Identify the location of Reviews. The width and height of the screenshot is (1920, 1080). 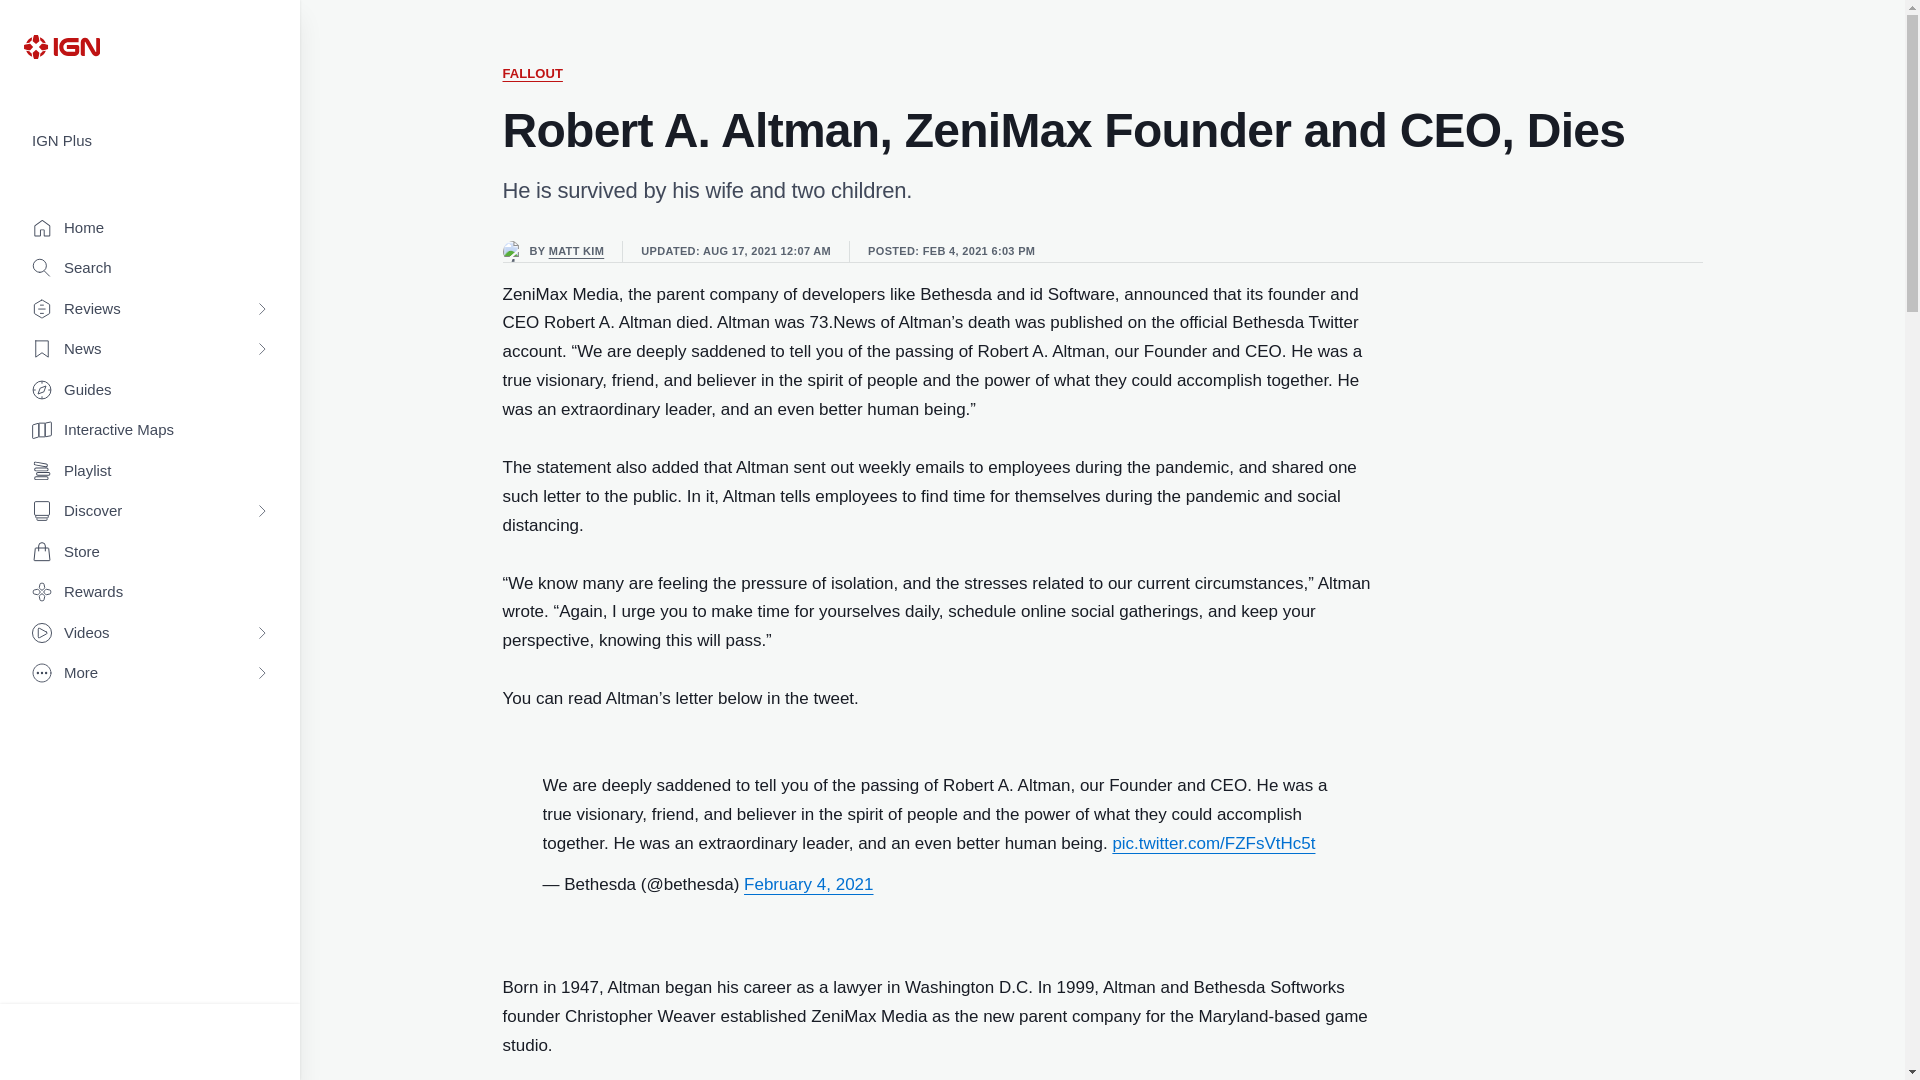
(150, 310).